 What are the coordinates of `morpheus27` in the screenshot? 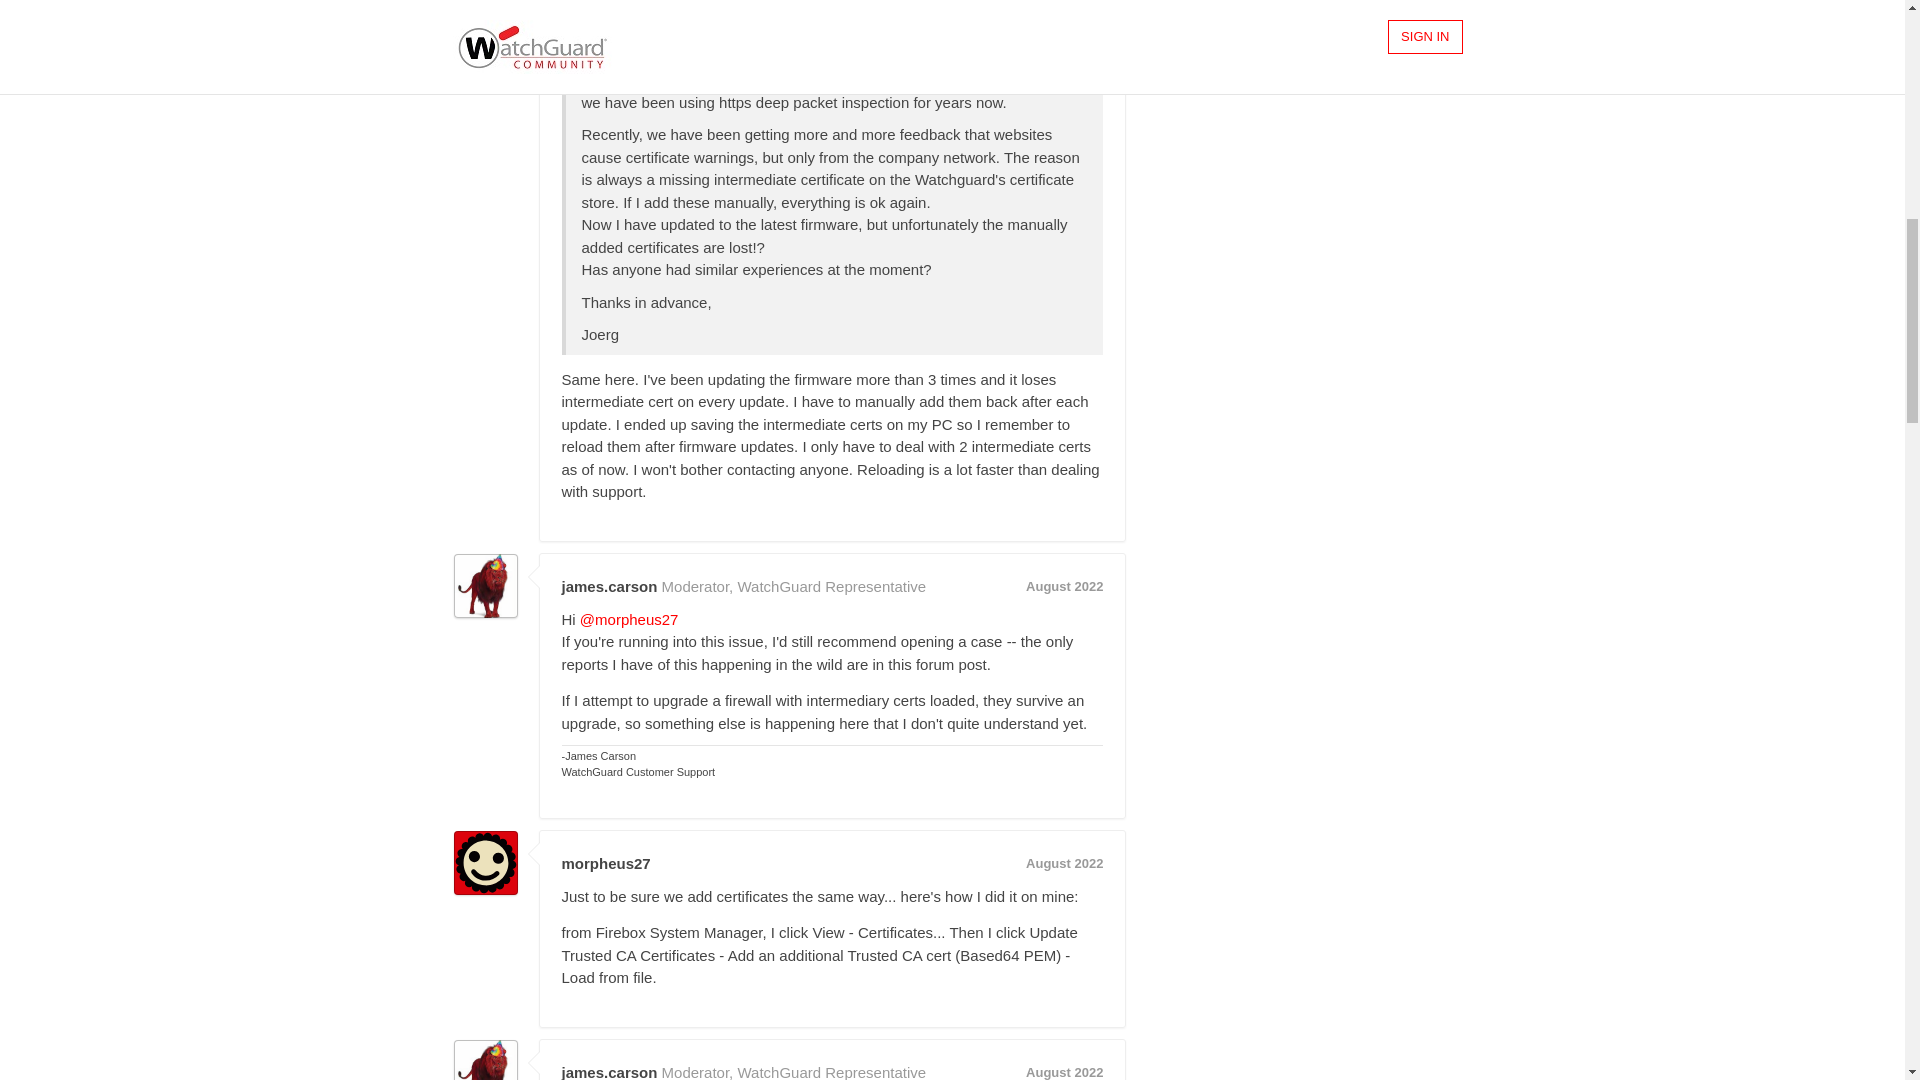 It's located at (606, 863).